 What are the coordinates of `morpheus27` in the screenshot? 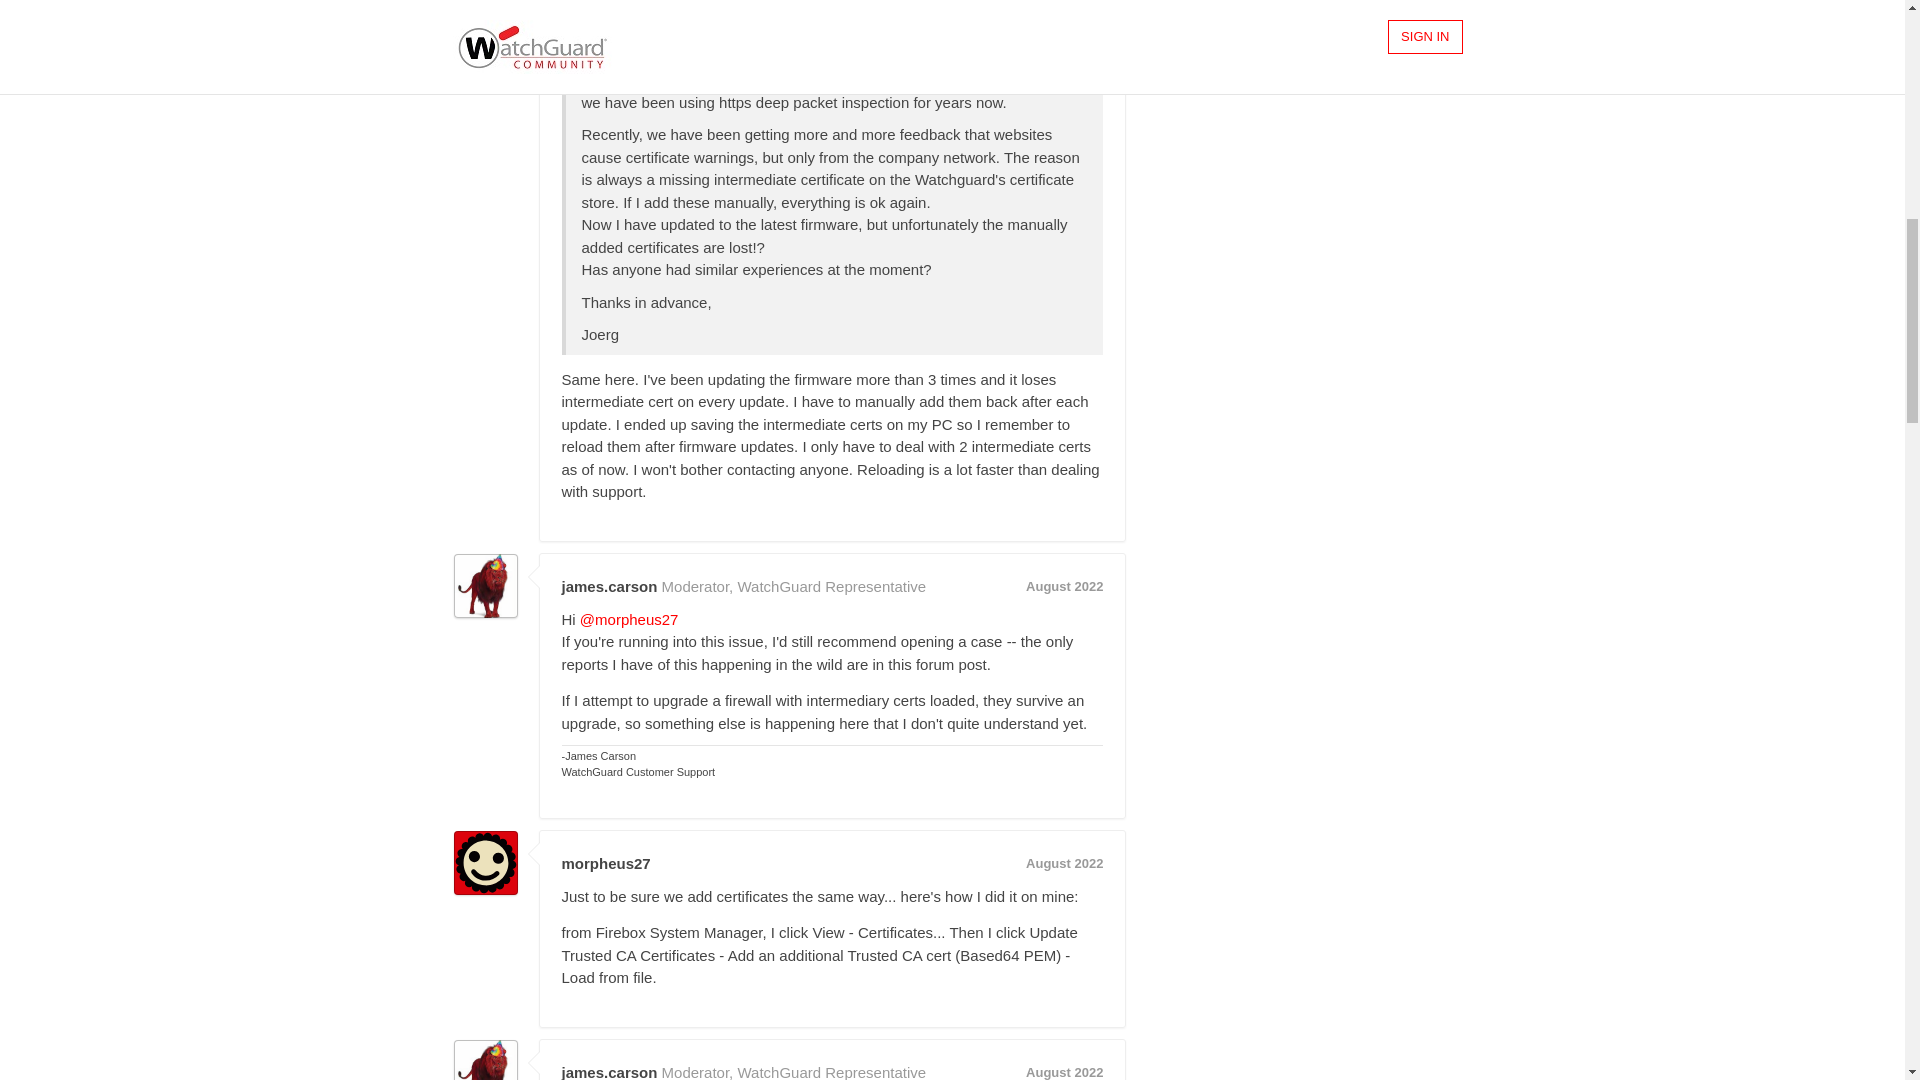 It's located at (606, 863).